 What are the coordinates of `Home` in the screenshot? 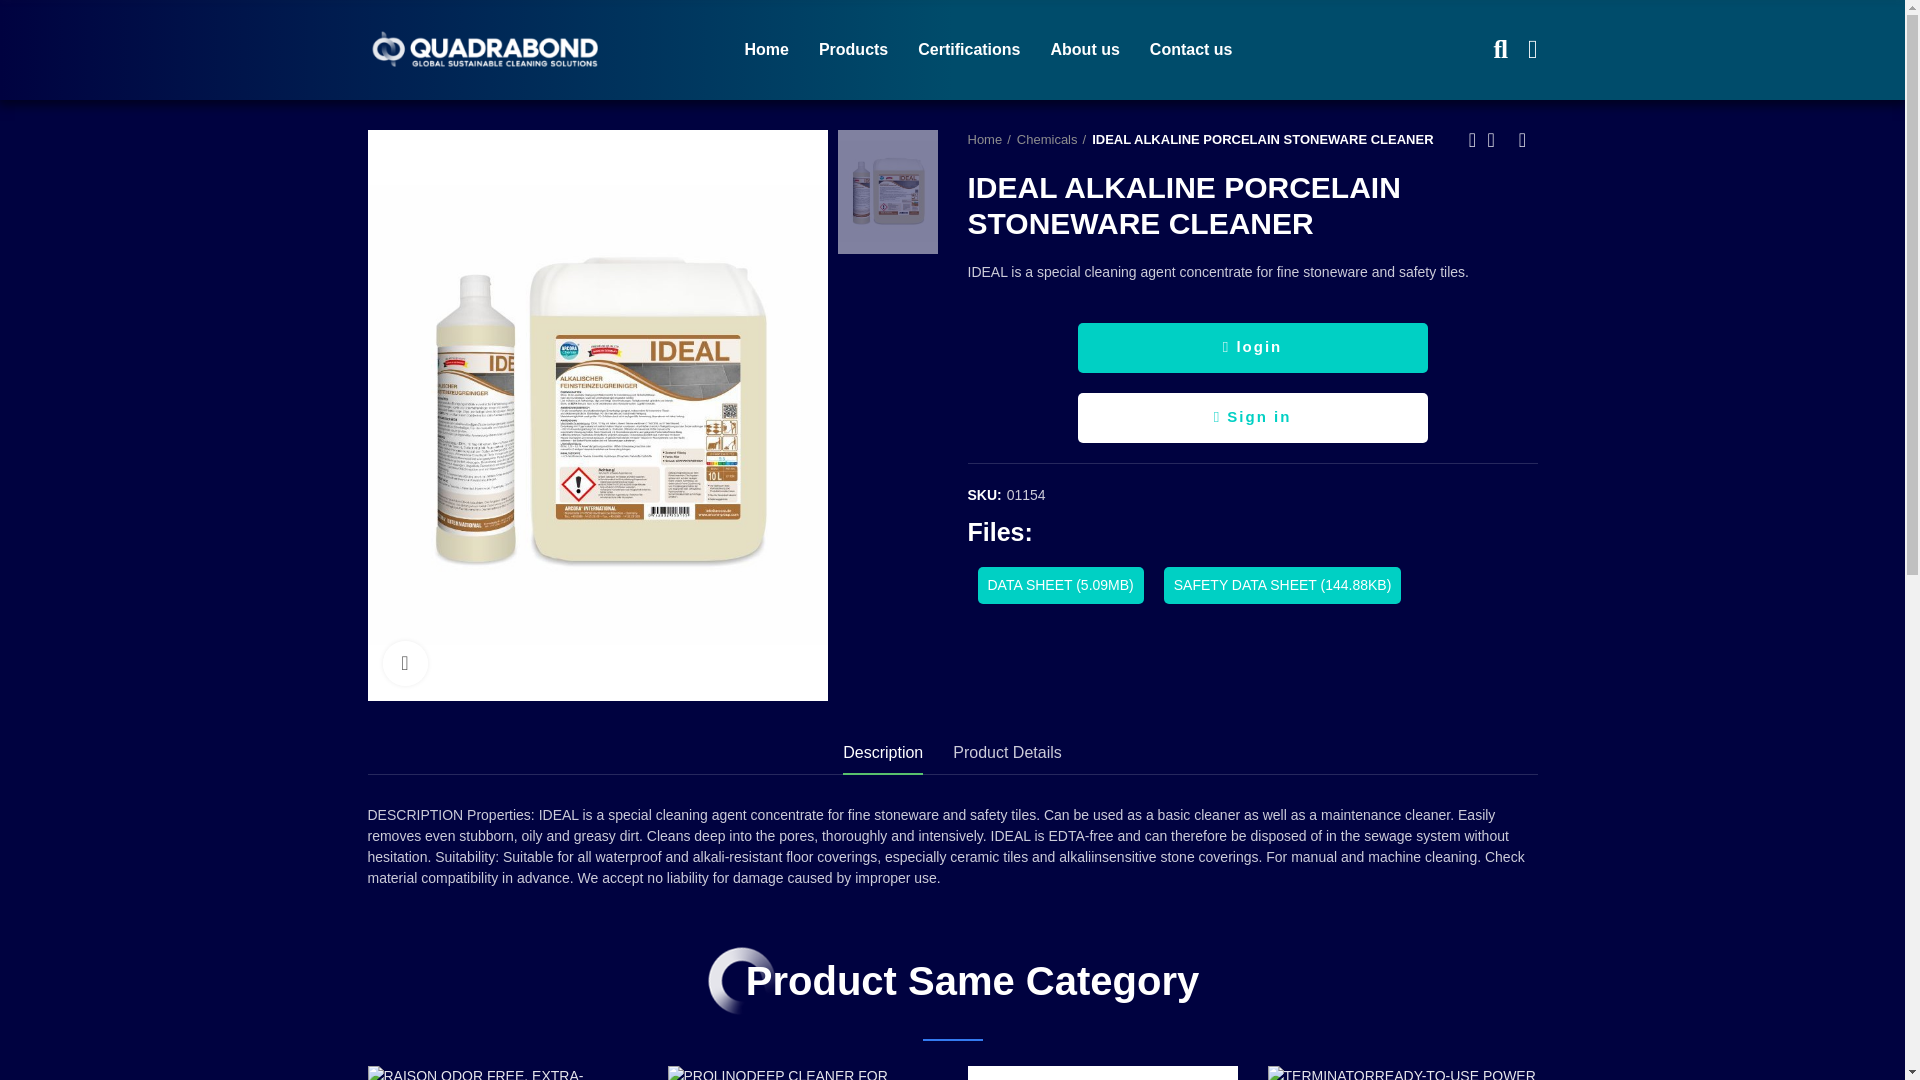 It's located at (766, 50).